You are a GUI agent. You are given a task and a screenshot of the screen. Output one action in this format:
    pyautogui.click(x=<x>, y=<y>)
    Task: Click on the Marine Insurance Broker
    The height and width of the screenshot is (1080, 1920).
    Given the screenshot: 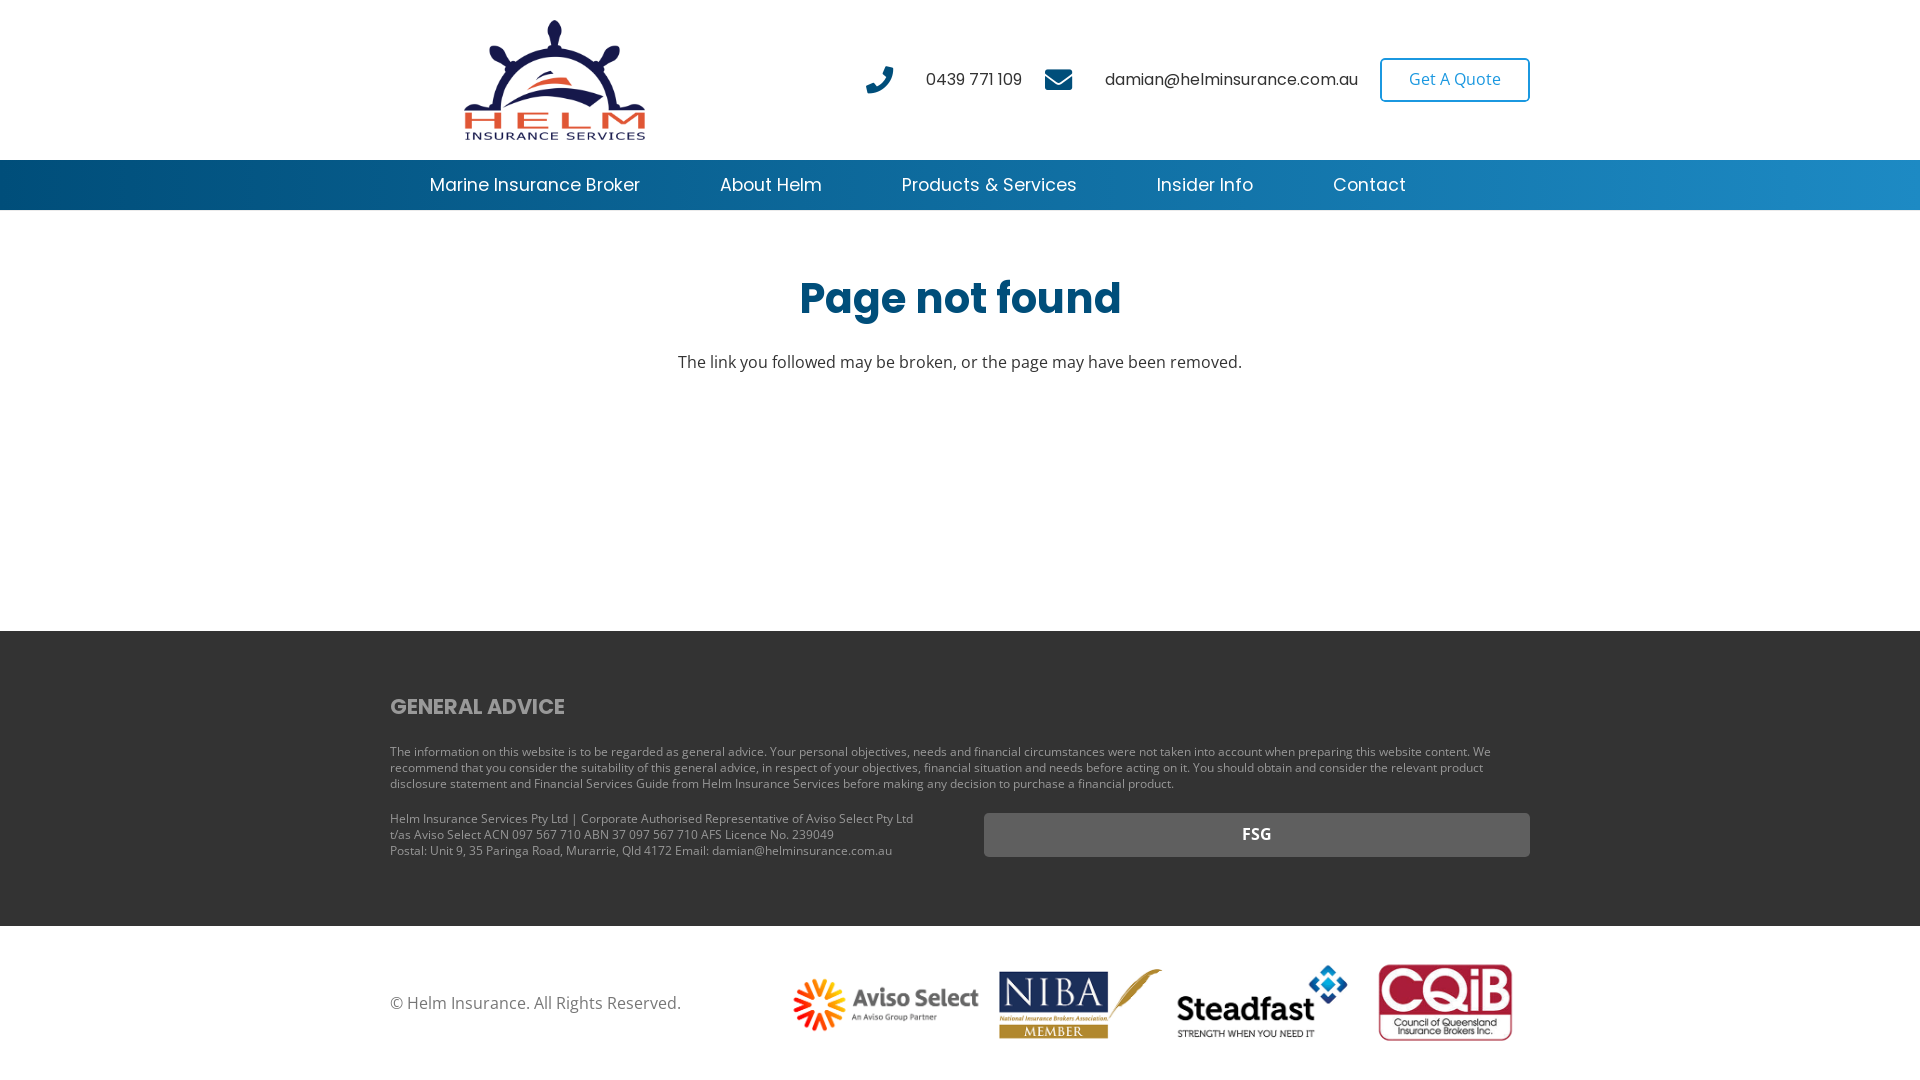 What is the action you would take?
    pyautogui.click(x=535, y=185)
    